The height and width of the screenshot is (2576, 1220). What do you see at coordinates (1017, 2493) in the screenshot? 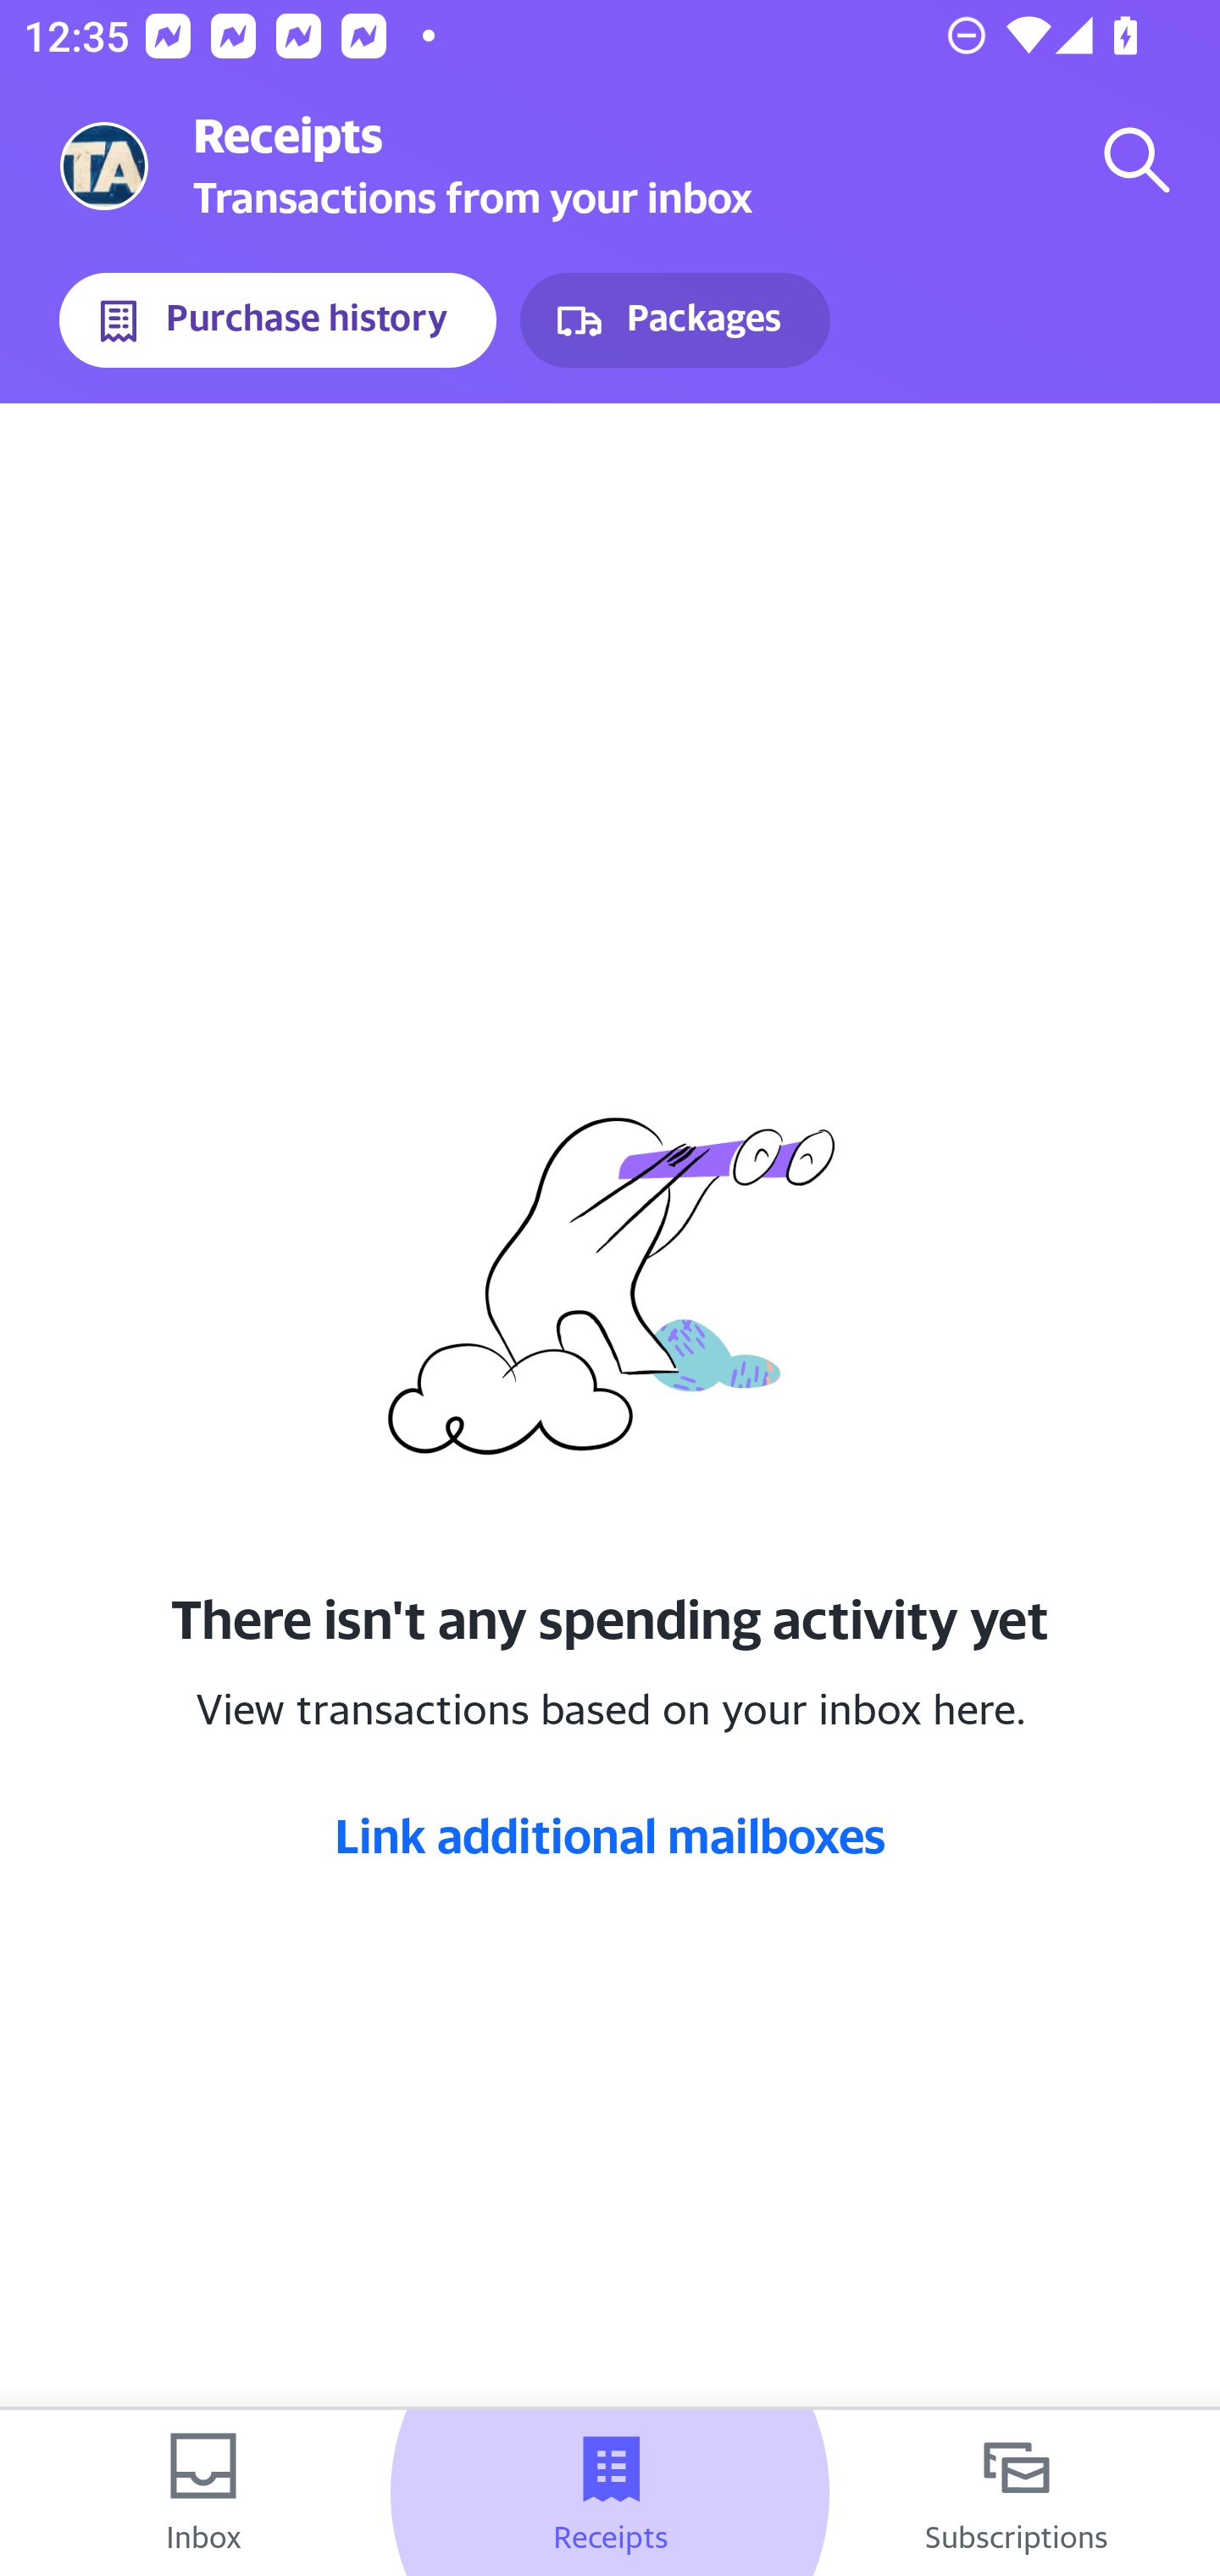
I see `Subscriptions` at bounding box center [1017, 2493].